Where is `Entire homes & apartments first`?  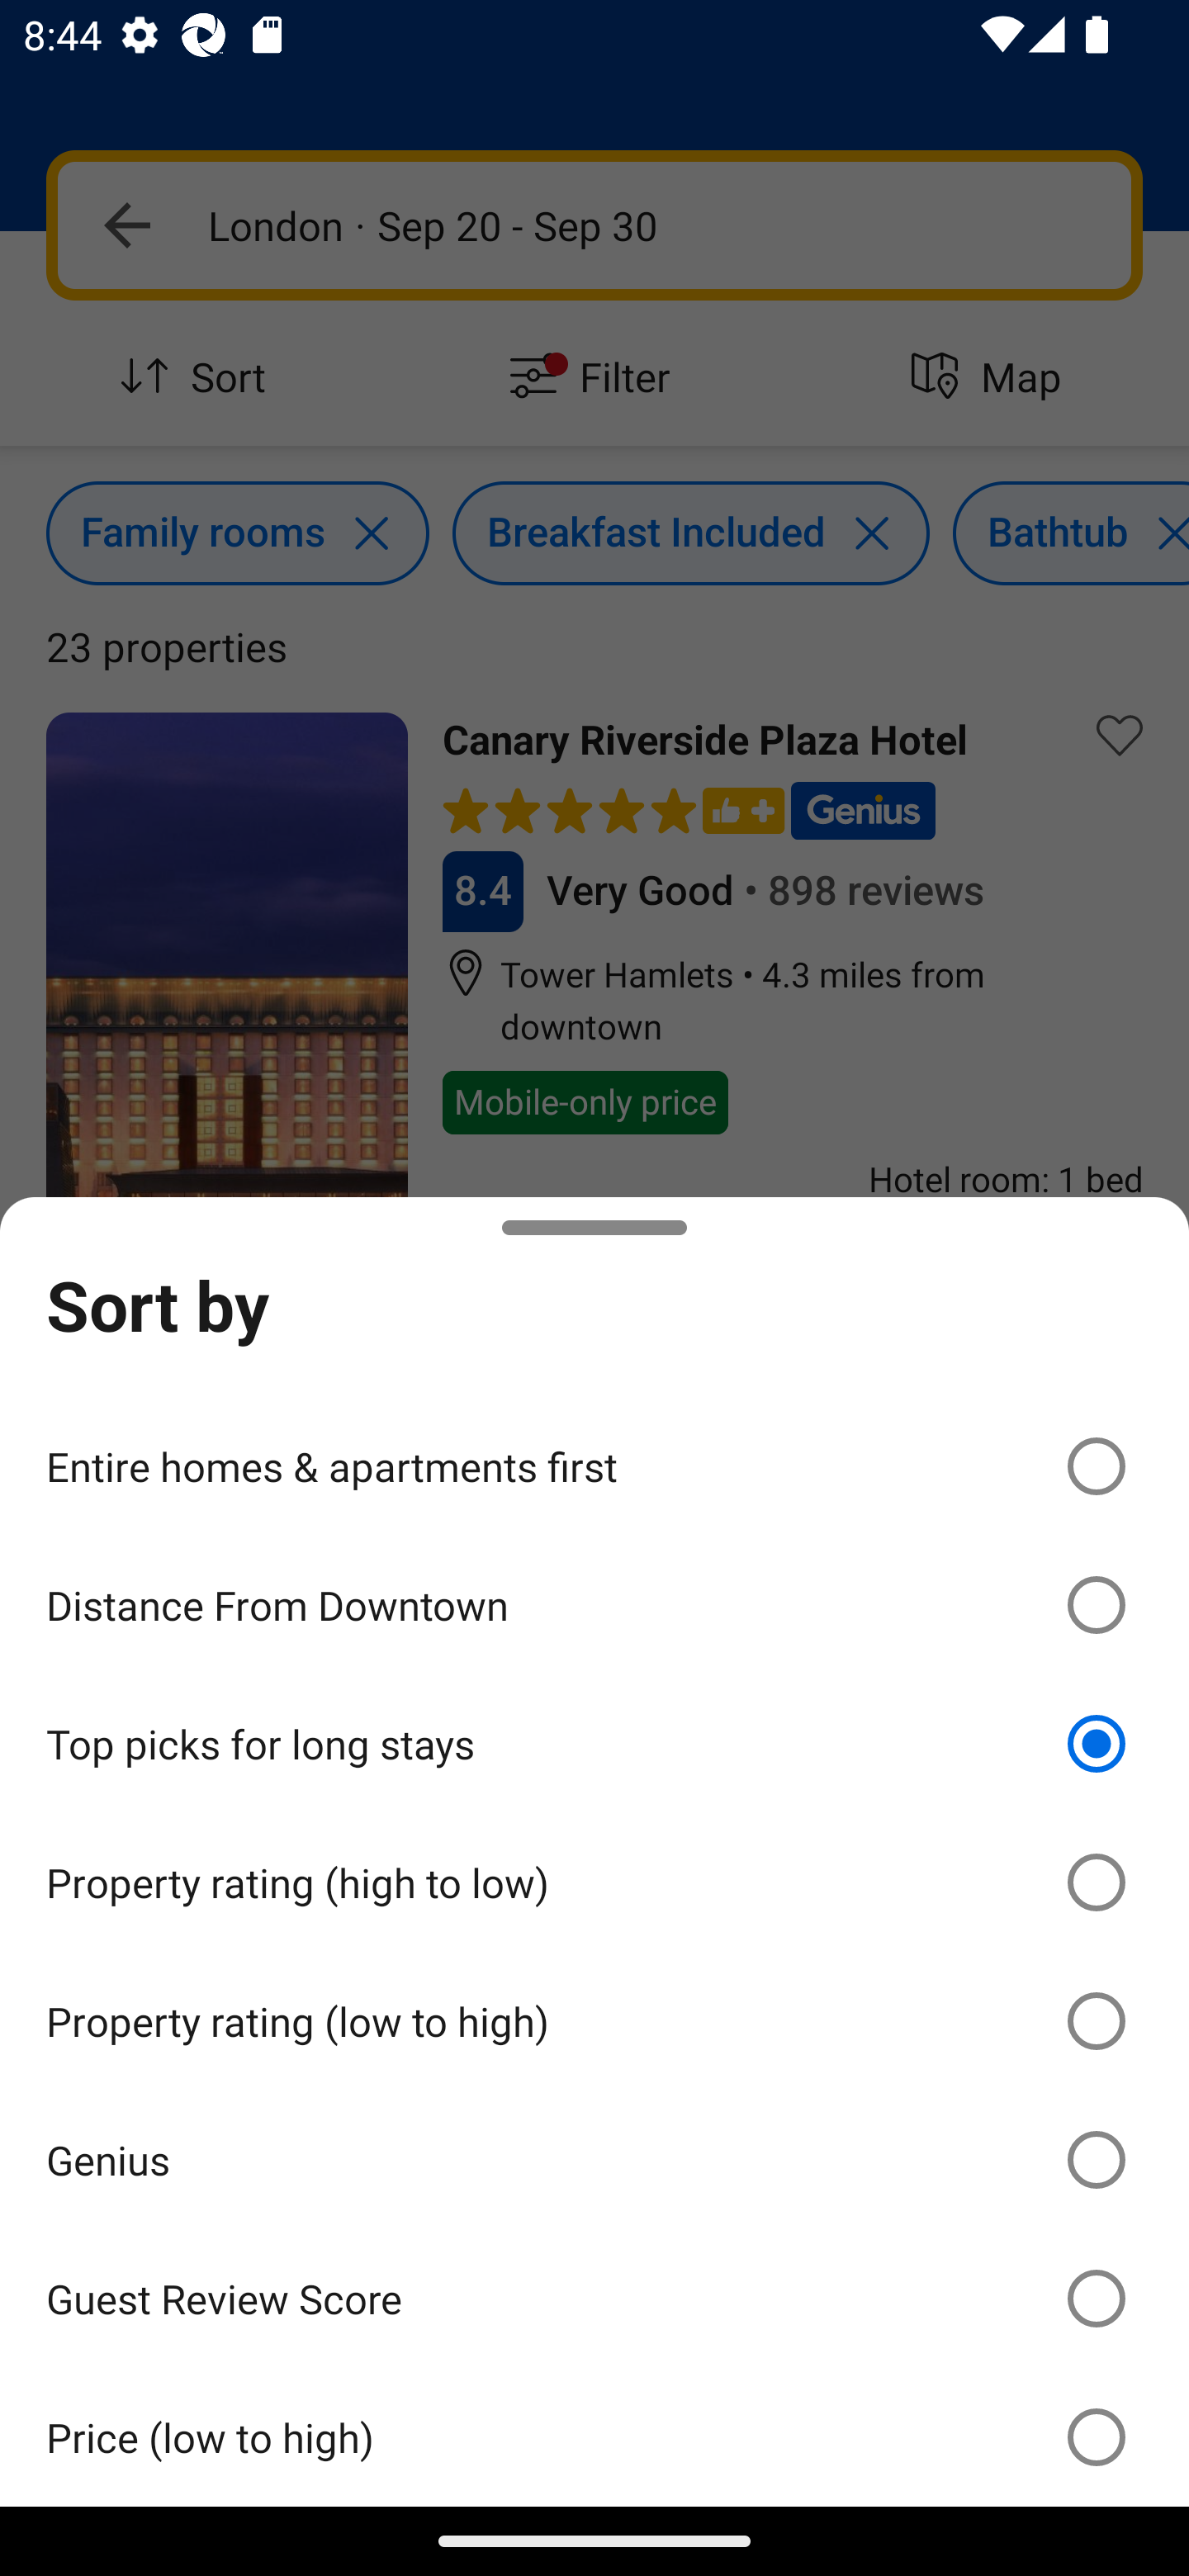 Entire homes & apartments first is located at coordinates (594, 1466).